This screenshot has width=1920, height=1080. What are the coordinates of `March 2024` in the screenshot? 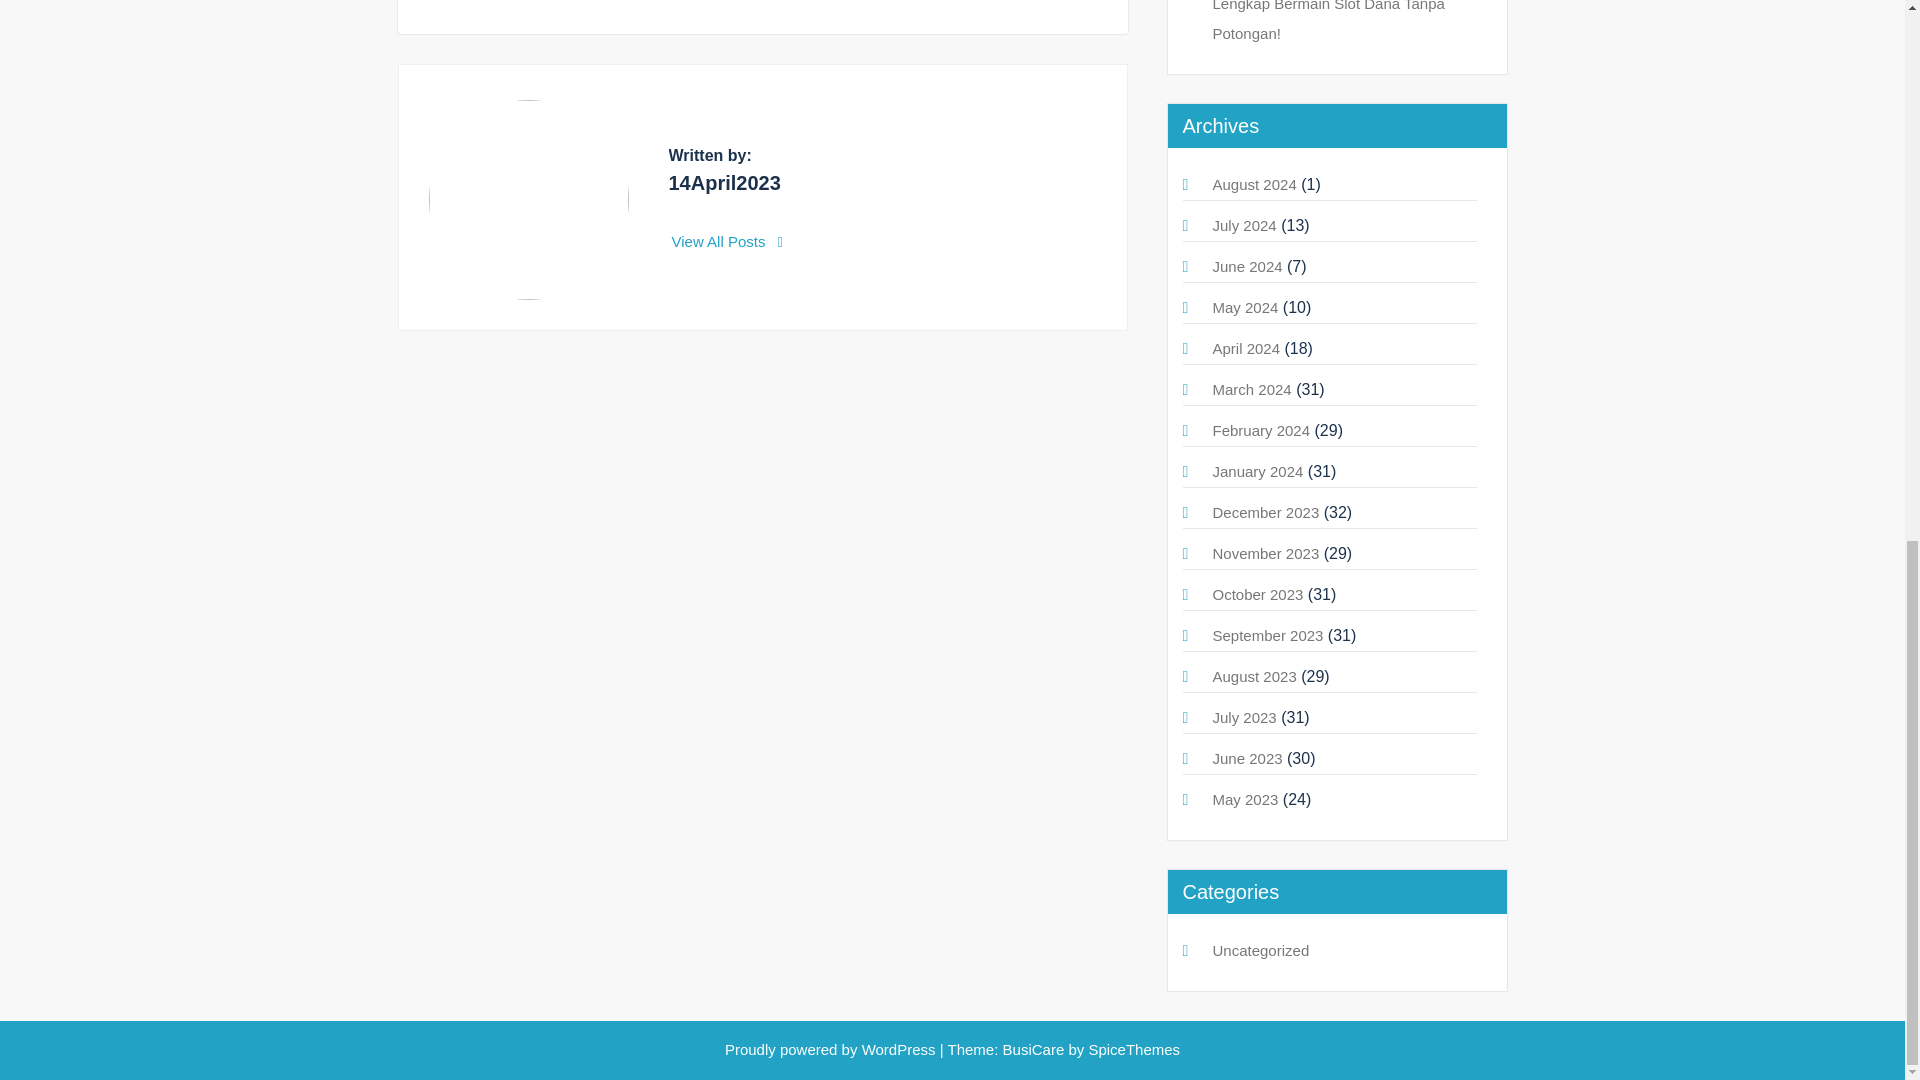 It's located at (1250, 390).